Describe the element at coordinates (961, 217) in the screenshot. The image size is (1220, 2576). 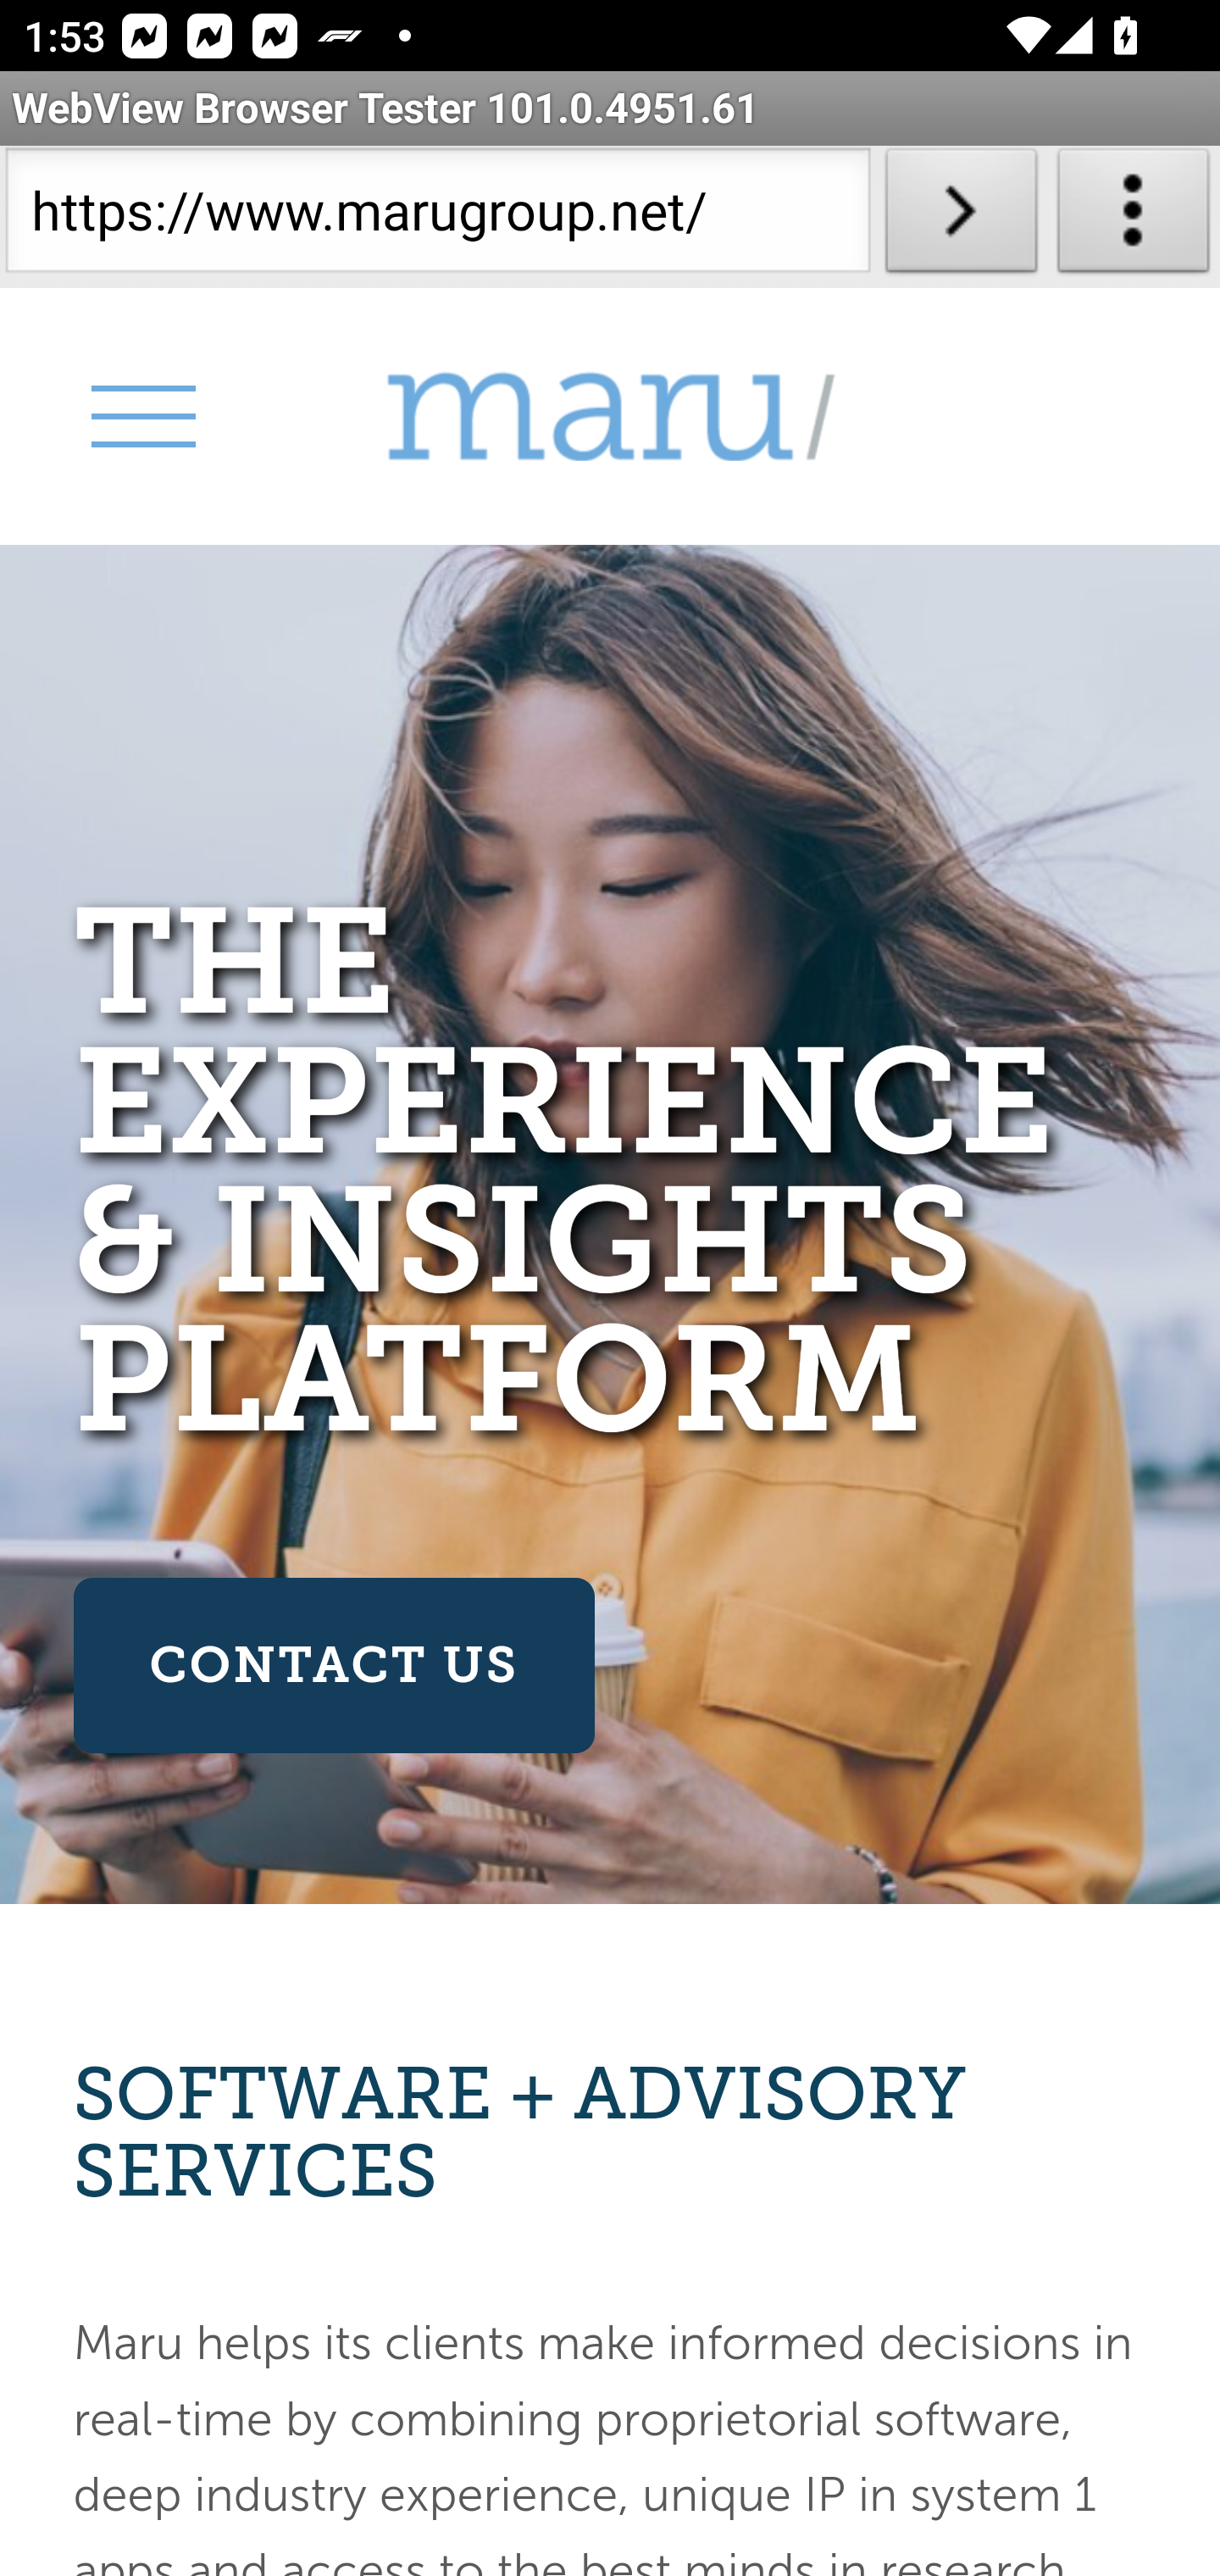
I see `Load URL` at that location.